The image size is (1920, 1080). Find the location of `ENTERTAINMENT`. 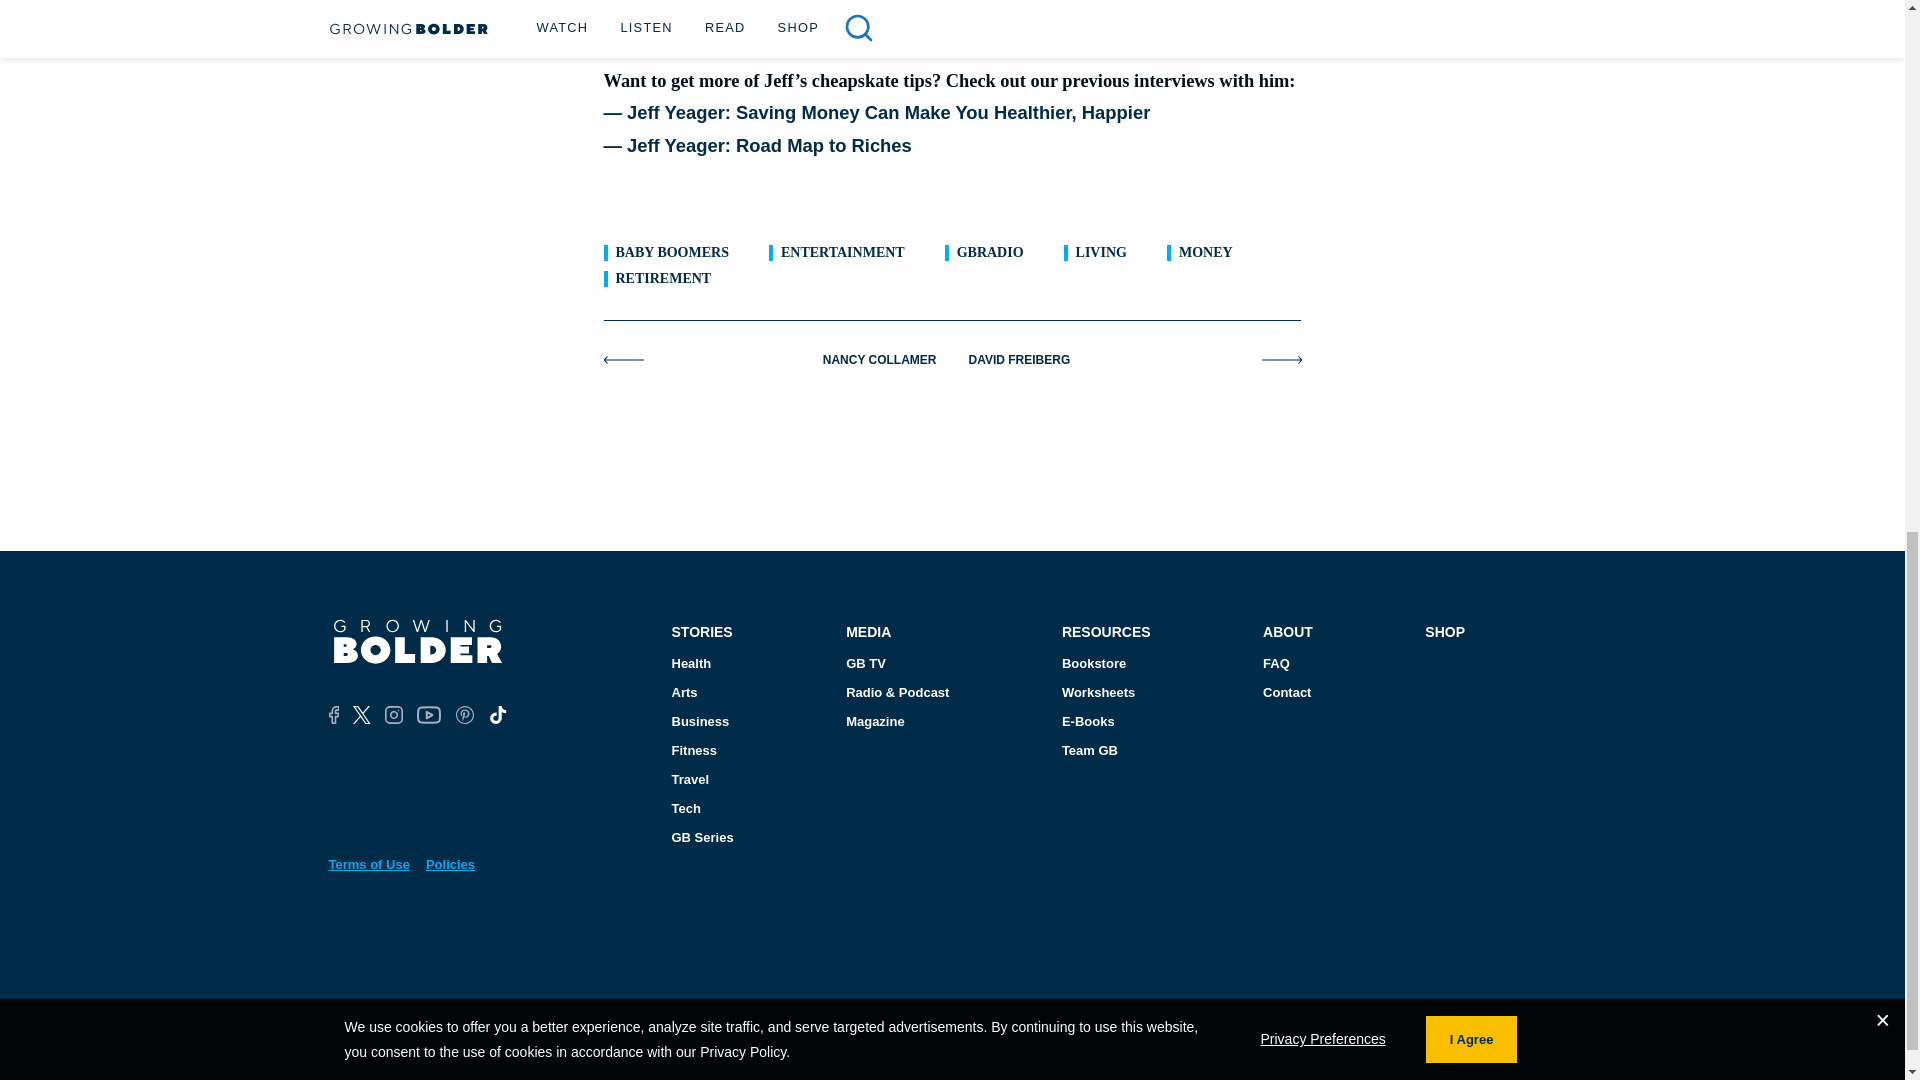

ENTERTAINMENT is located at coordinates (842, 253).